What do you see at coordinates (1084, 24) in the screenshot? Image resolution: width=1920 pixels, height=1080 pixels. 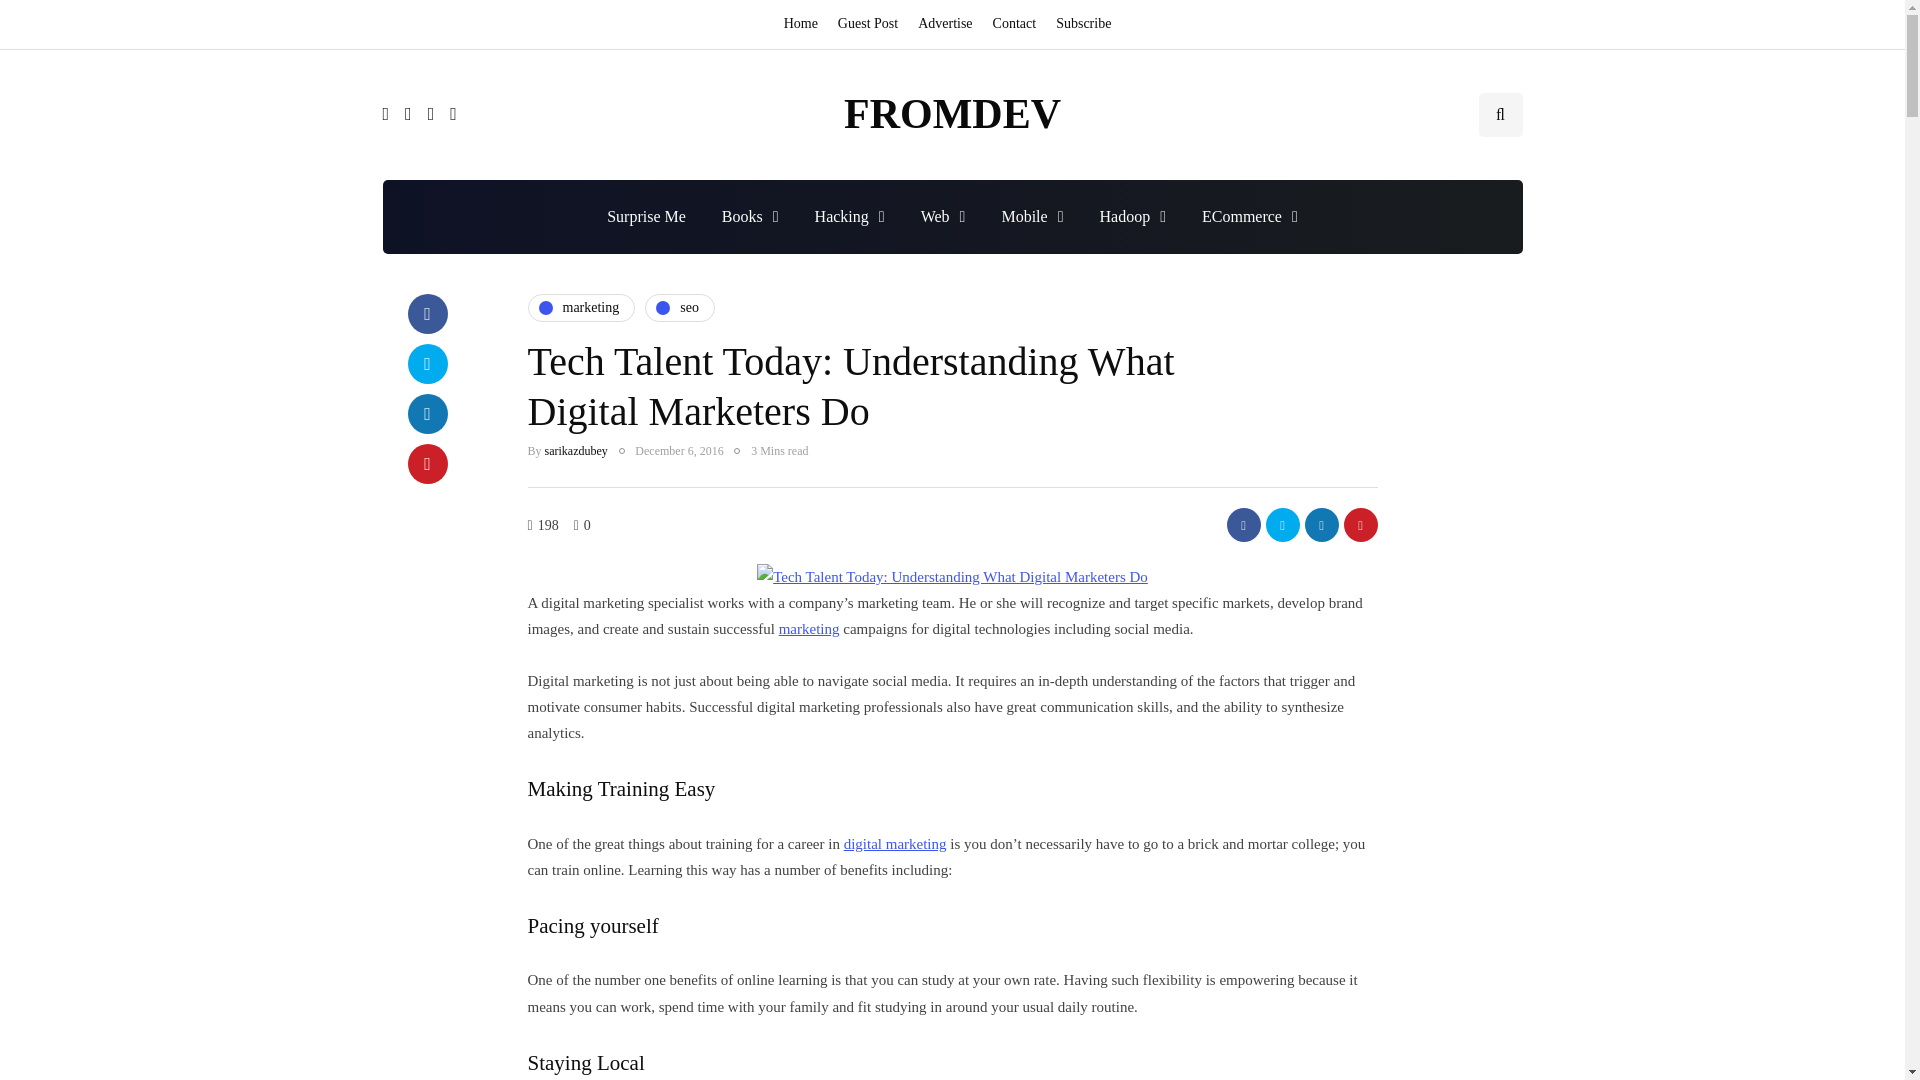 I see `Subscribe` at bounding box center [1084, 24].